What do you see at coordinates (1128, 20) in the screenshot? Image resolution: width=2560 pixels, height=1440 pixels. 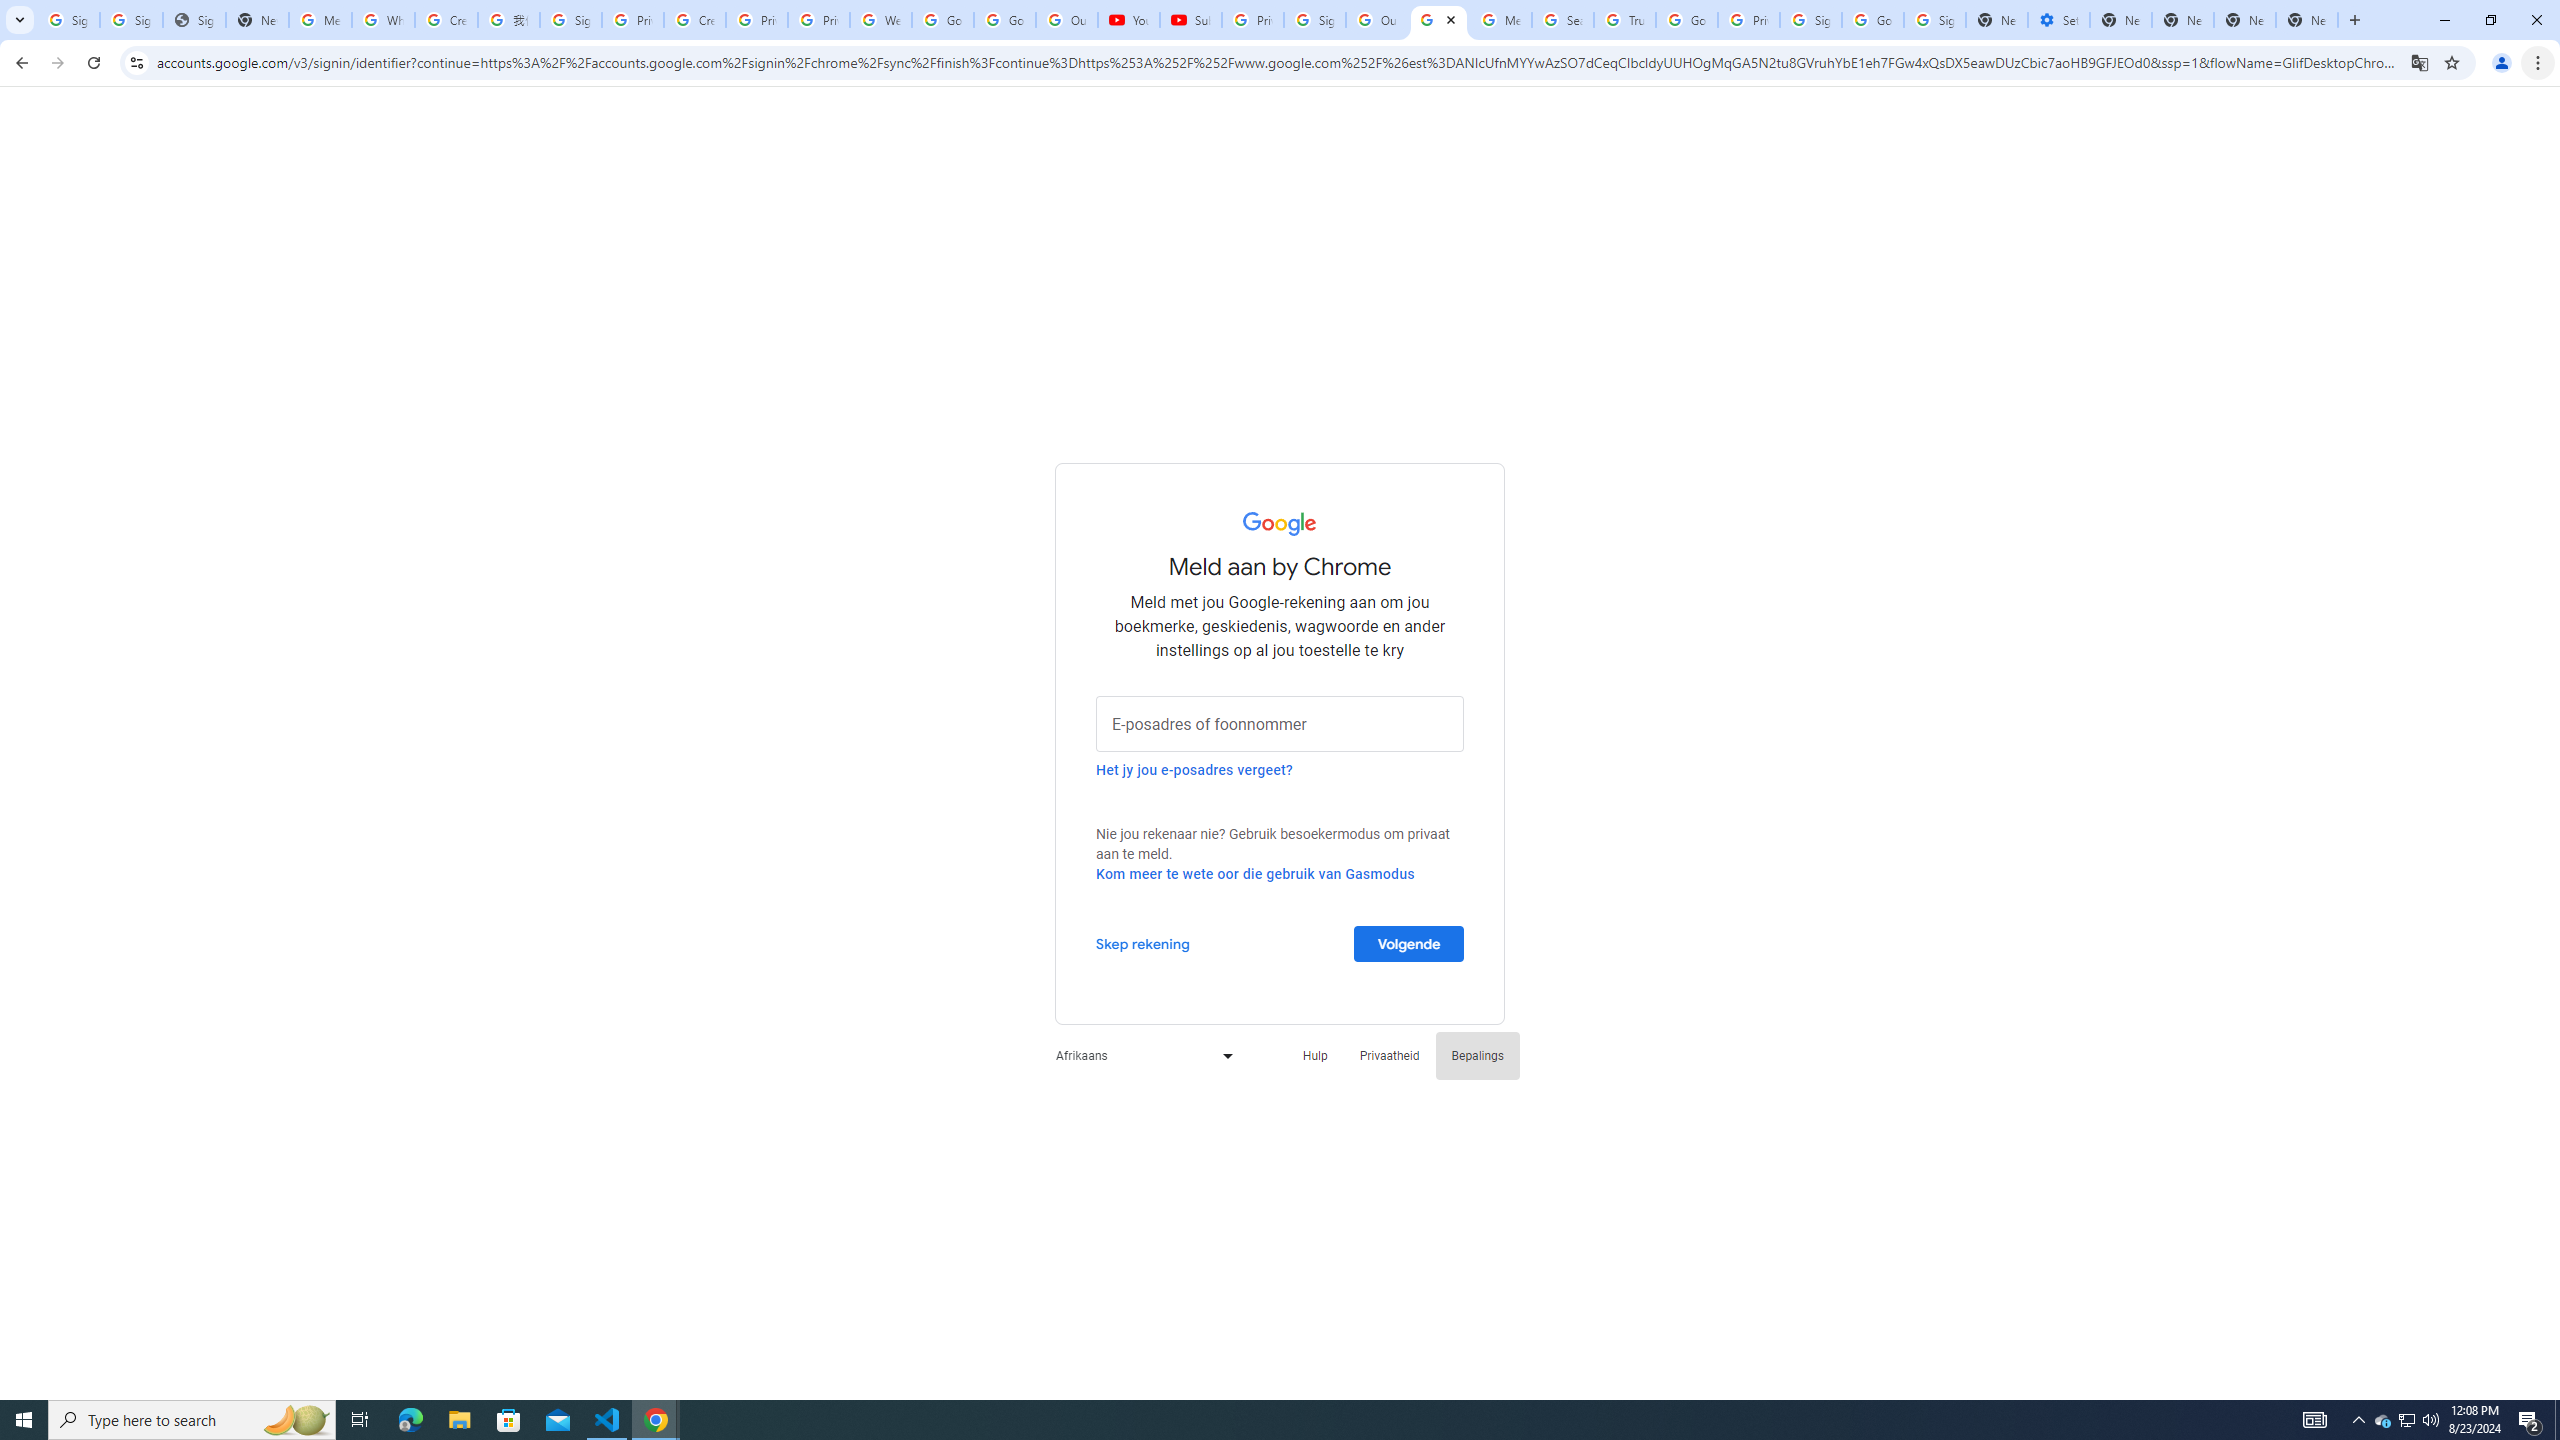 I see `YouTube` at bounding box center [1128, 20].